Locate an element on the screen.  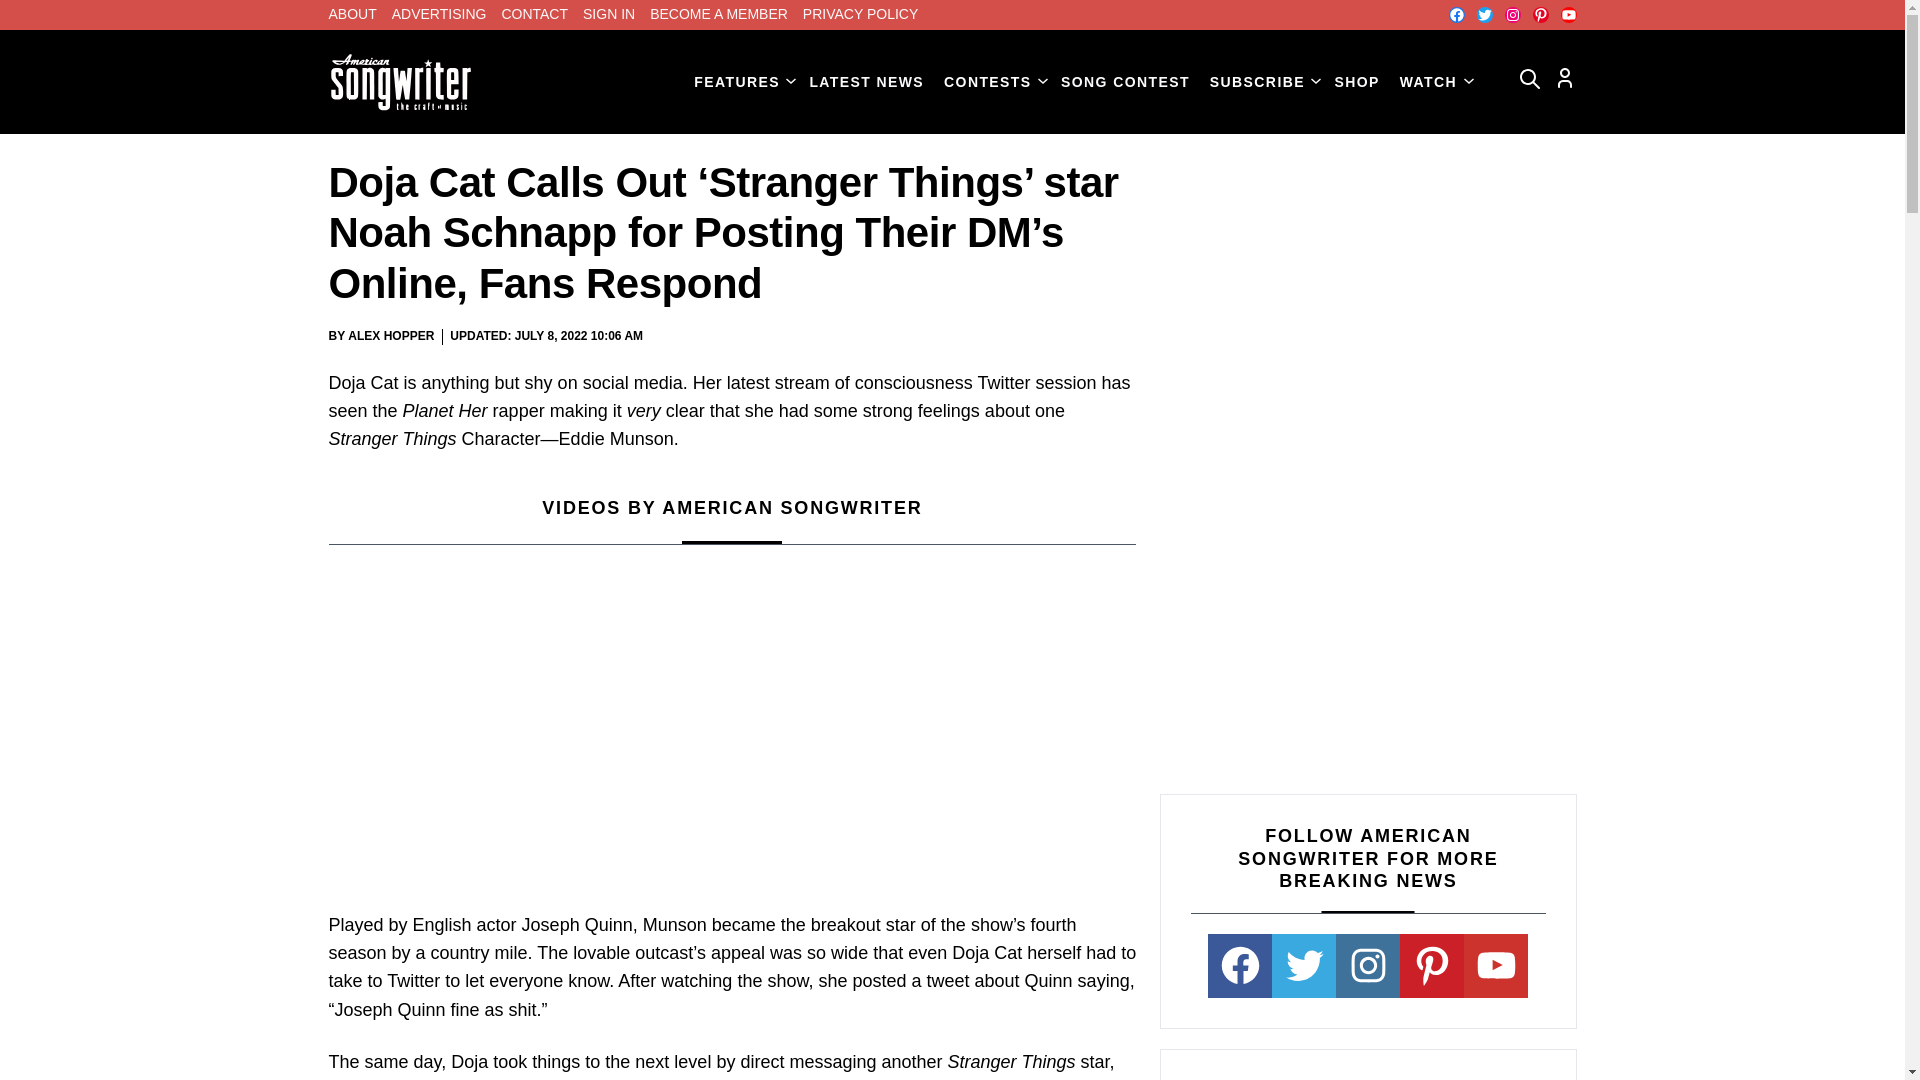
ABOUT is located at coordinates (352, 14).